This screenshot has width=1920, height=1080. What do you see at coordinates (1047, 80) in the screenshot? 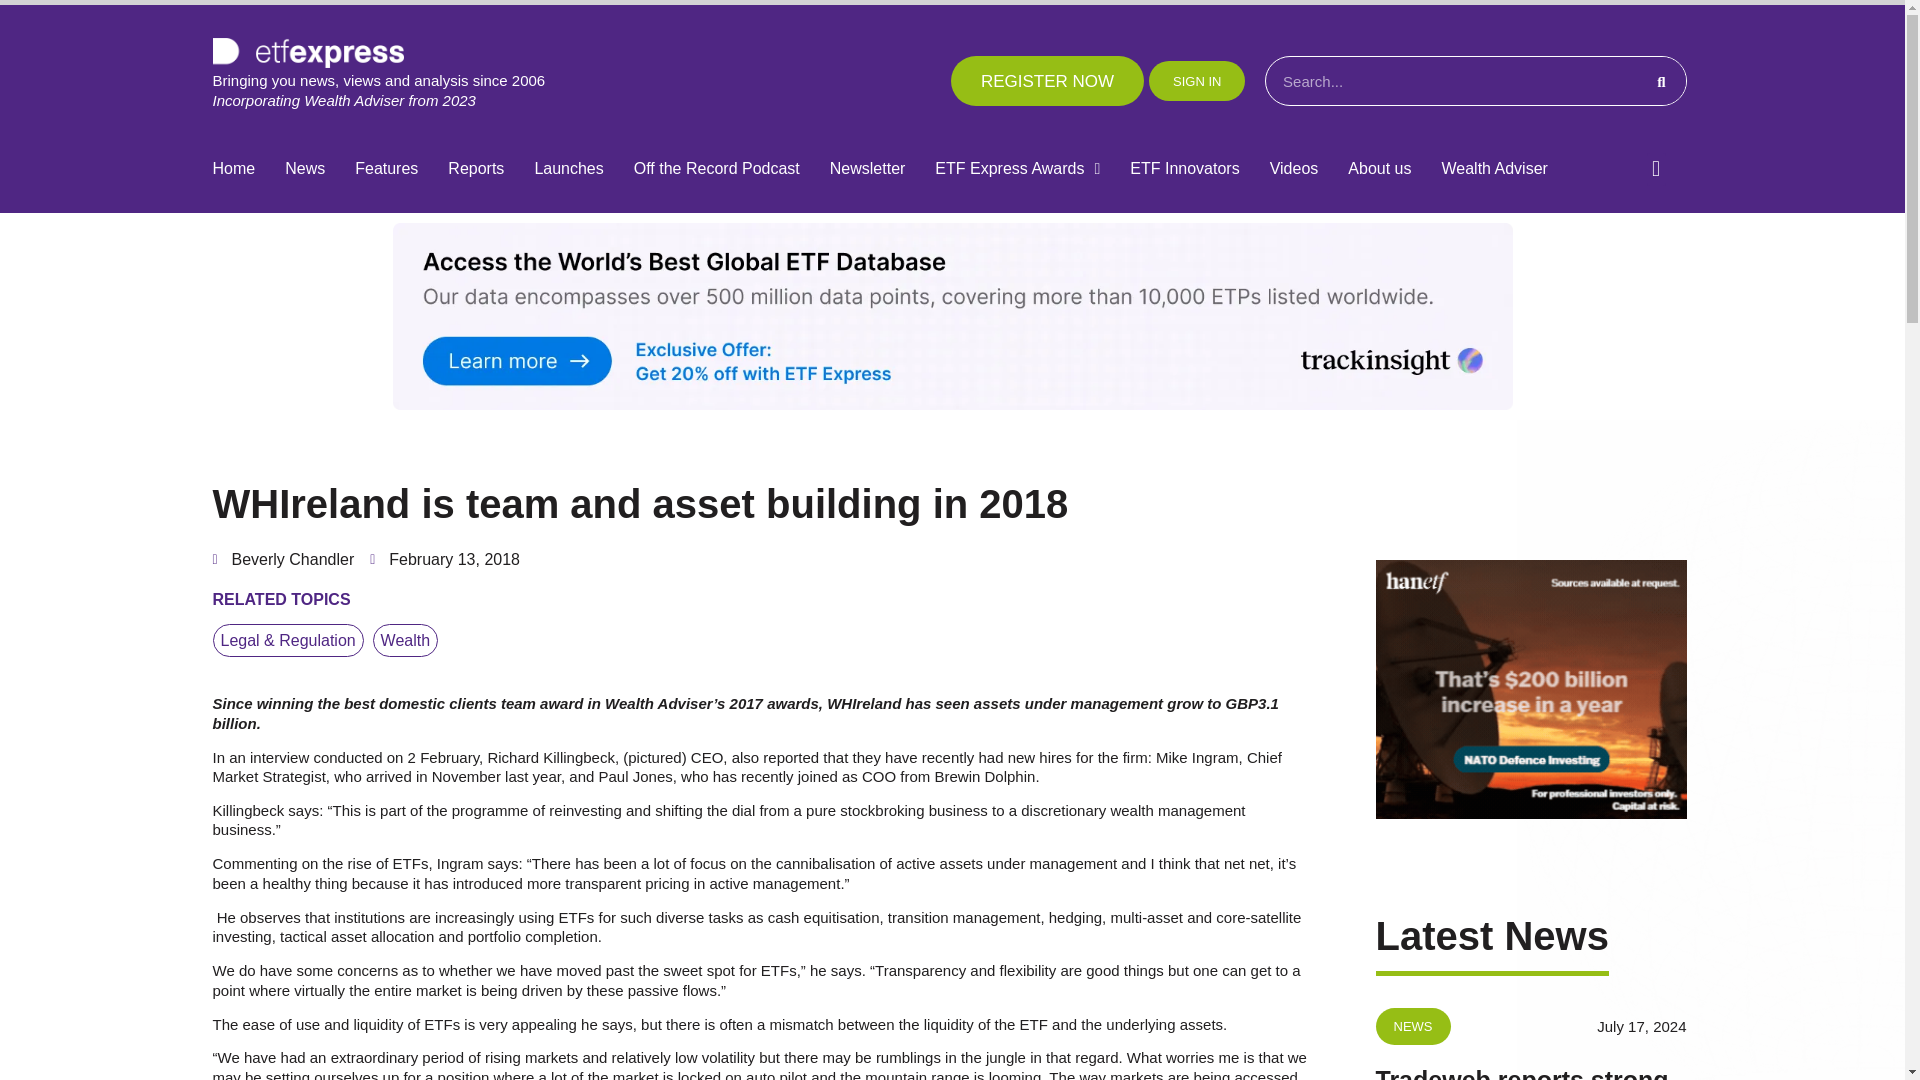
I see `REGISTER NOW` at bounding box center [1047, 80].